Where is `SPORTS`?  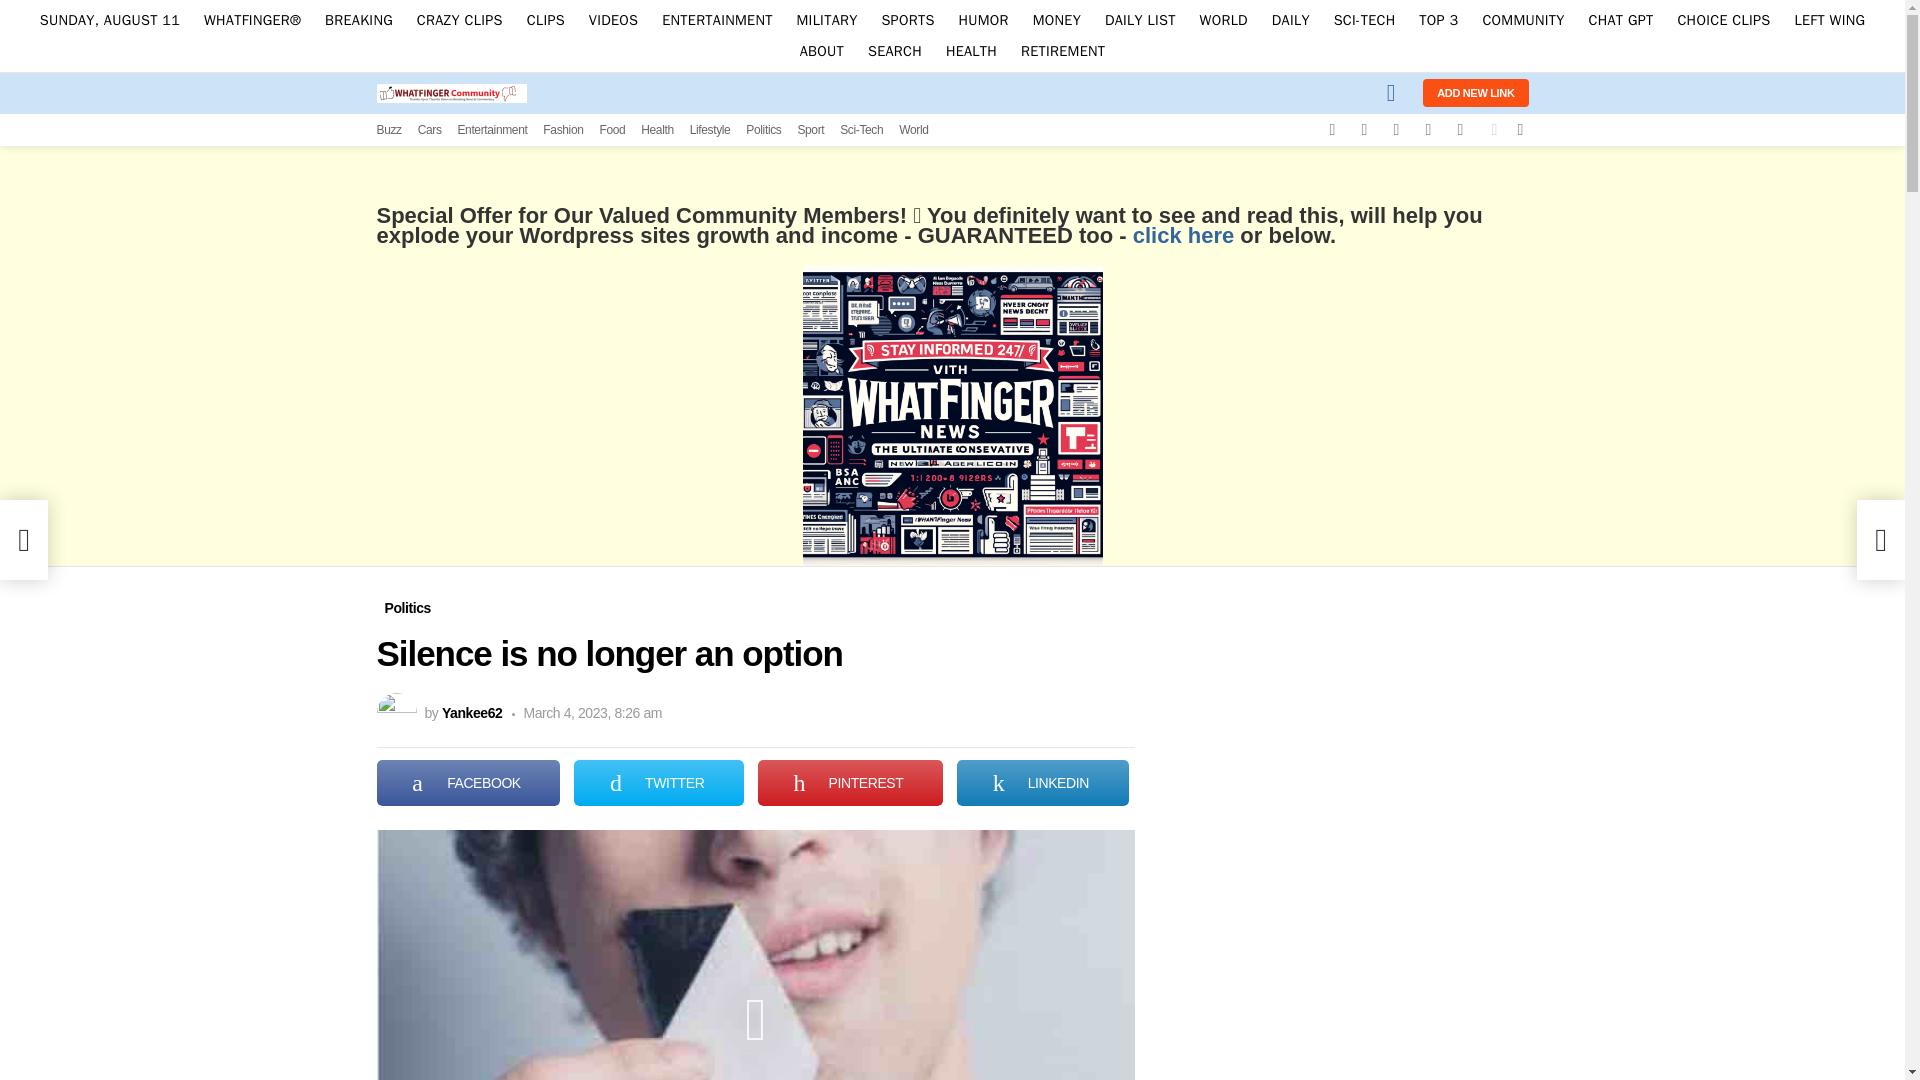
SPORTS is located at coordinates (908, 20).